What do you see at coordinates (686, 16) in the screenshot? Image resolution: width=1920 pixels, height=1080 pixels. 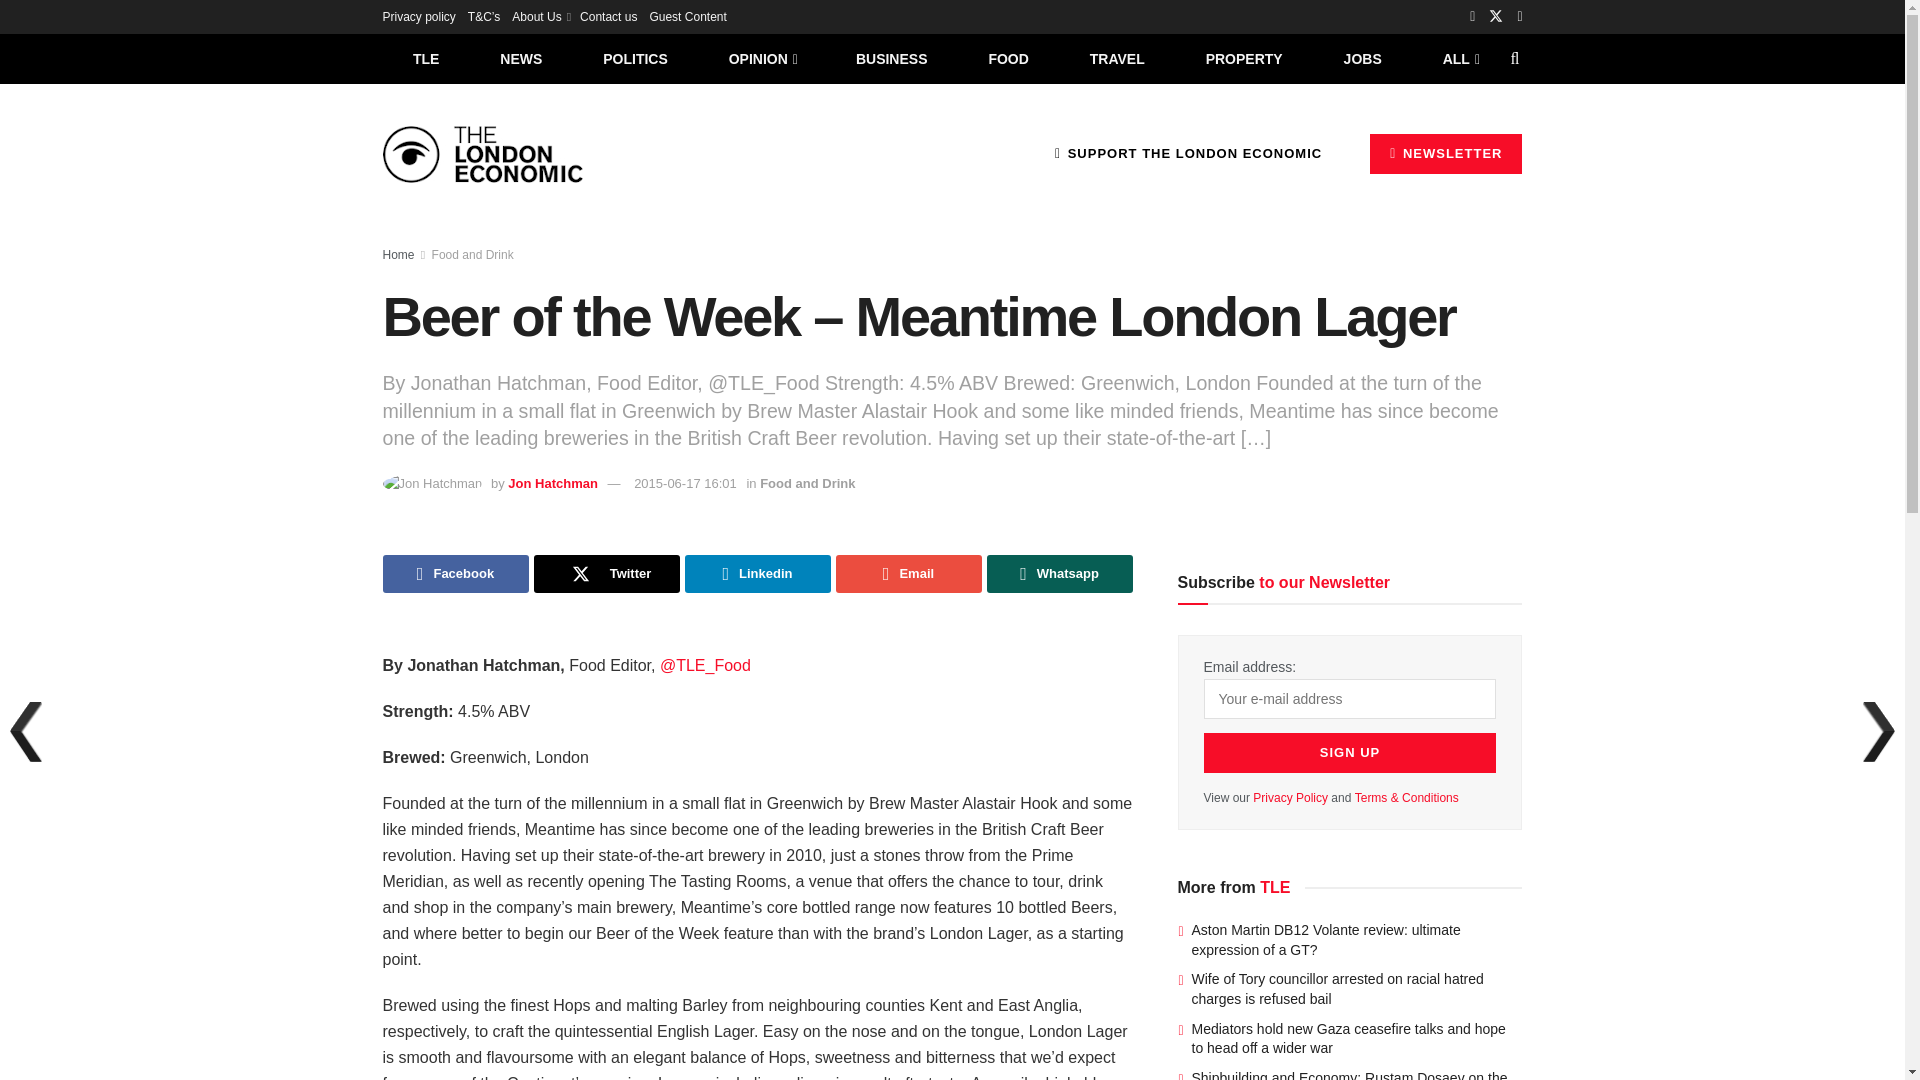 I see `Guest Content` at bounding box center [686, 16].